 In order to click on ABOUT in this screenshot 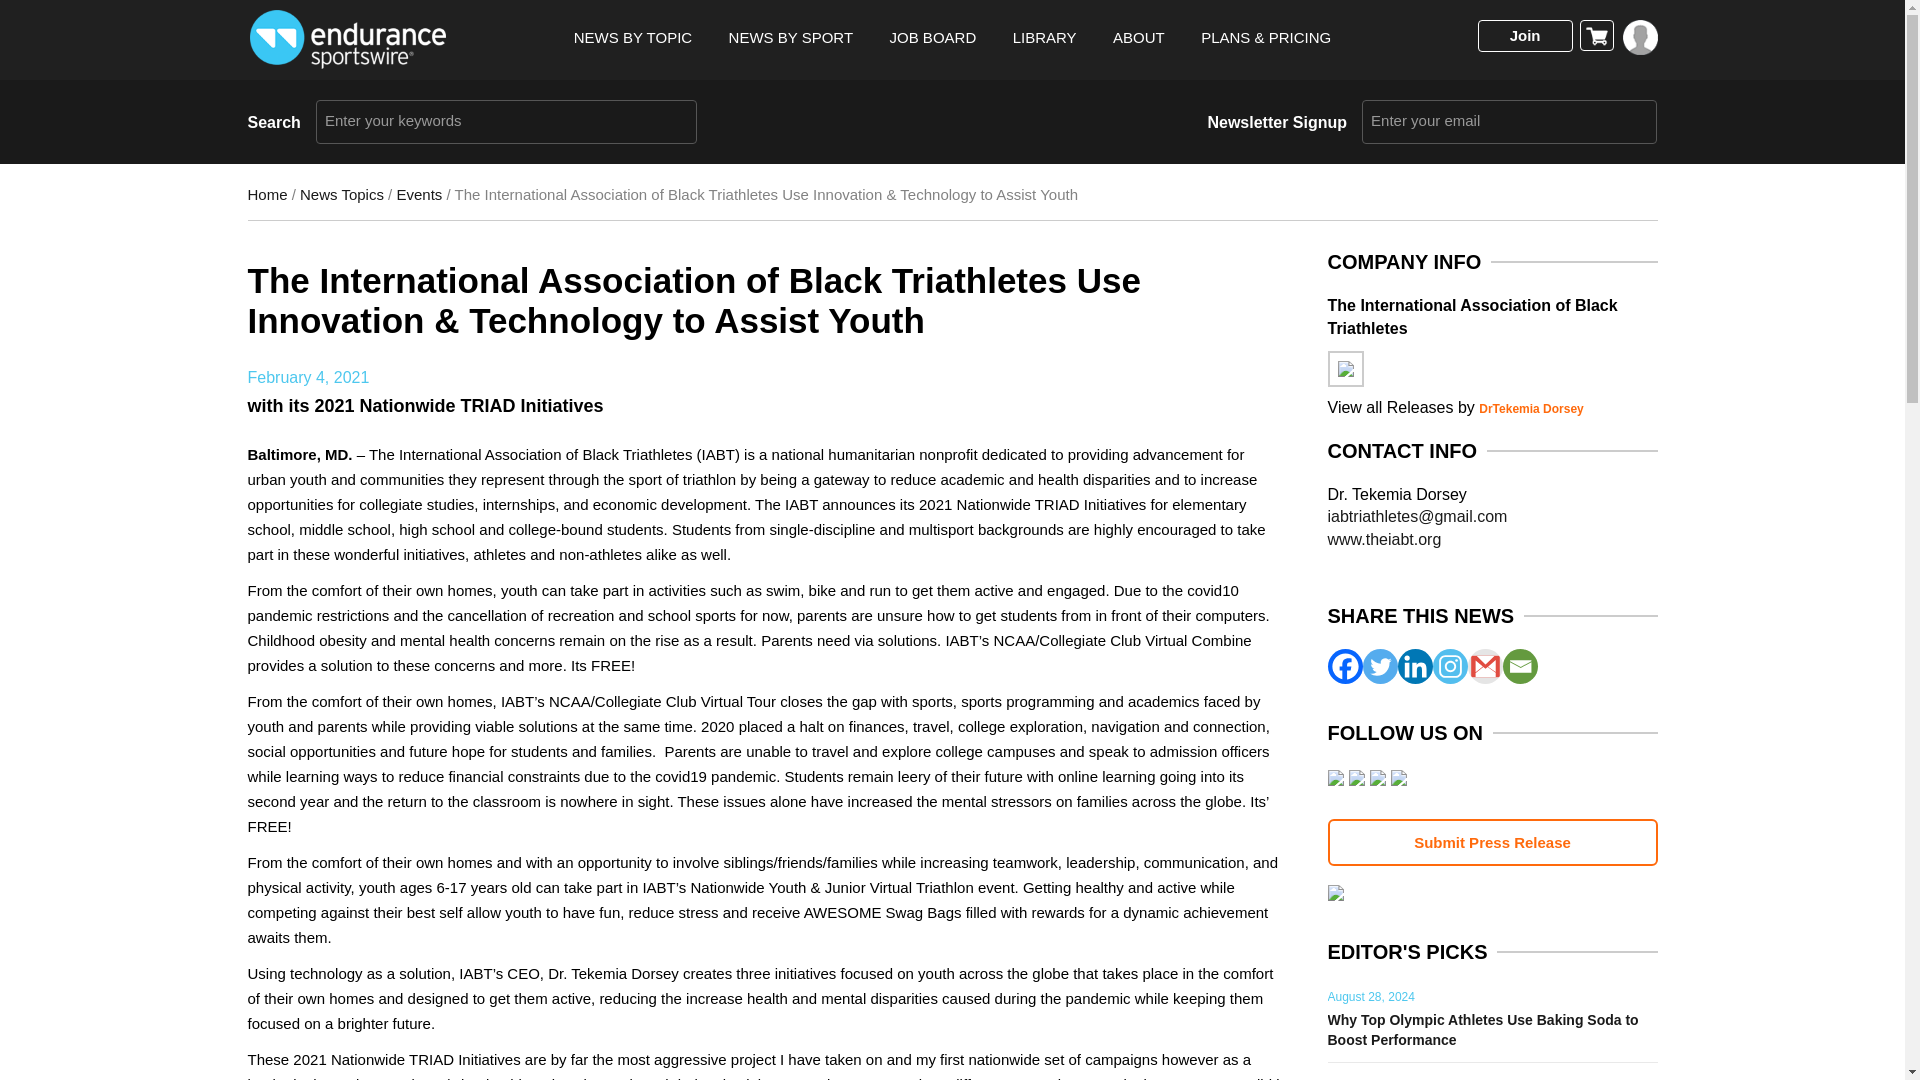, I will do `click(1139, 38)`.